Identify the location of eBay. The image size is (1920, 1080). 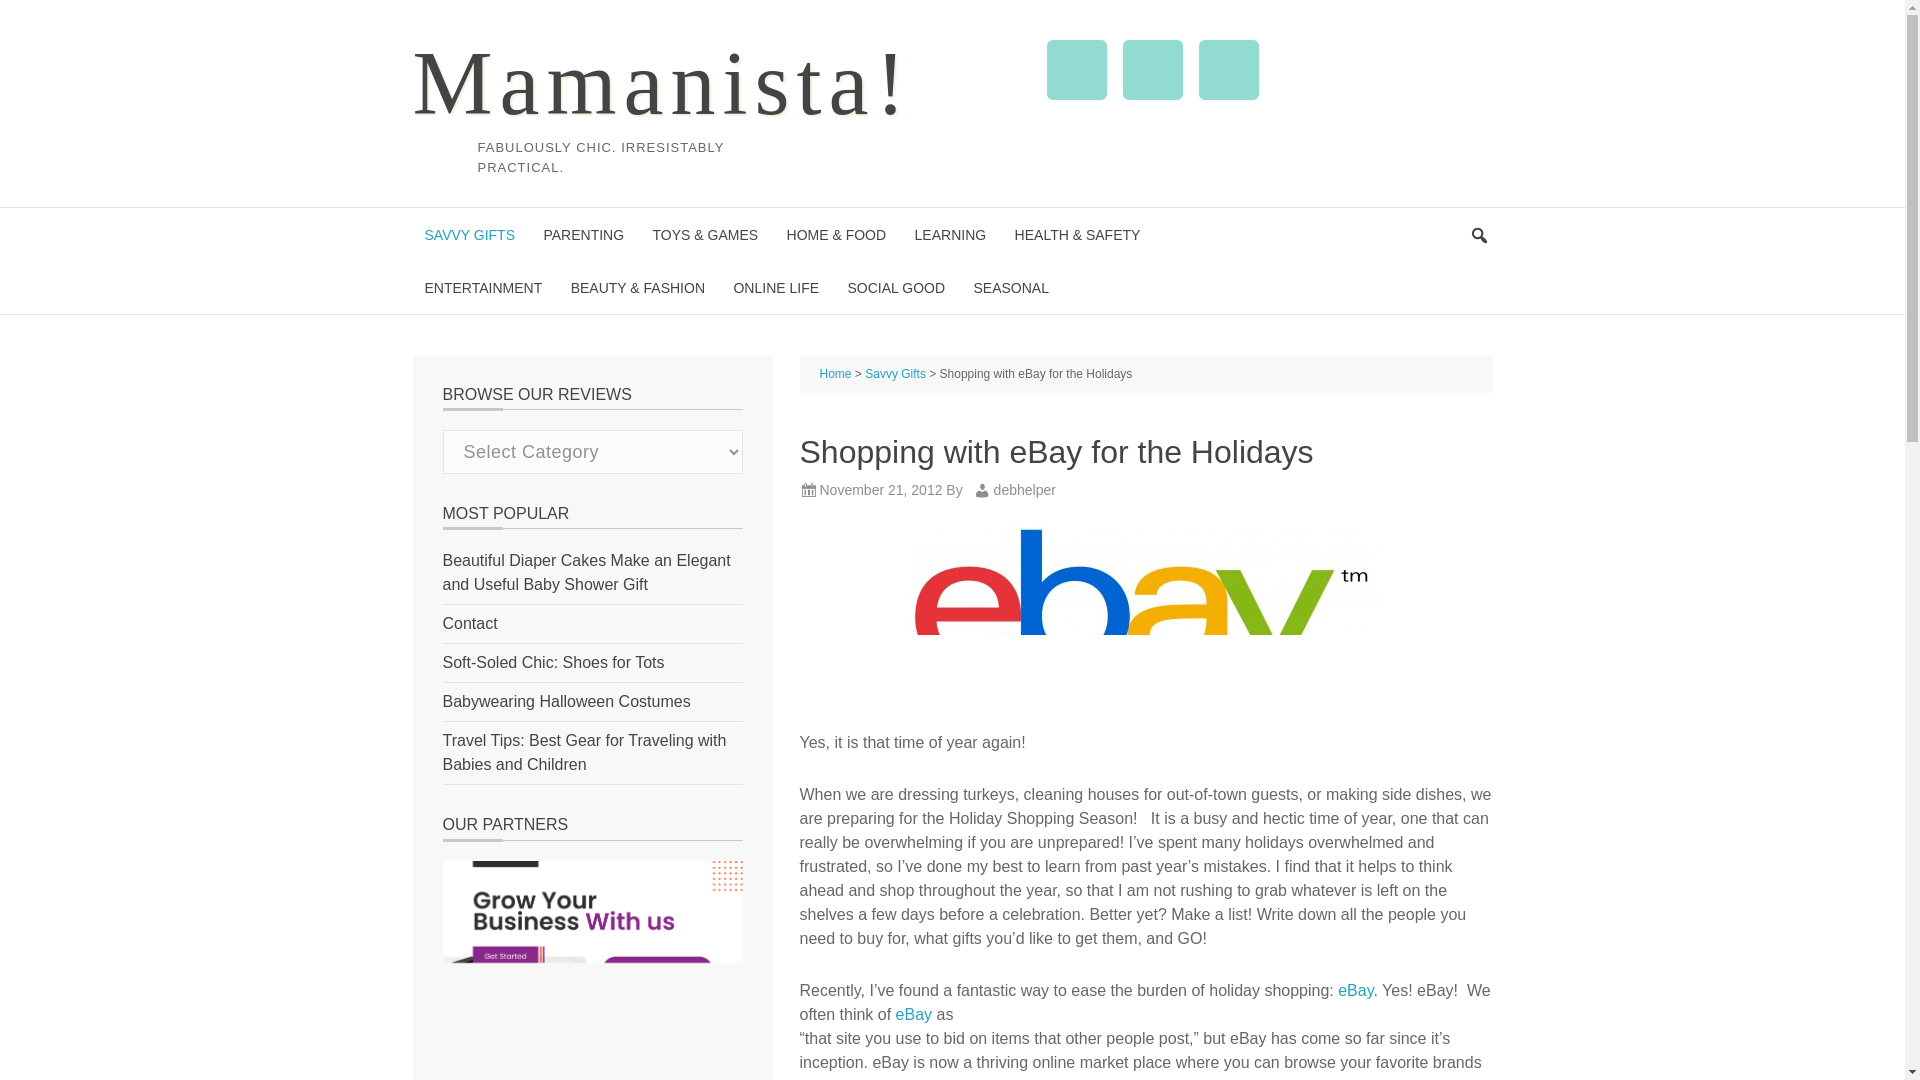
(1355, 990).